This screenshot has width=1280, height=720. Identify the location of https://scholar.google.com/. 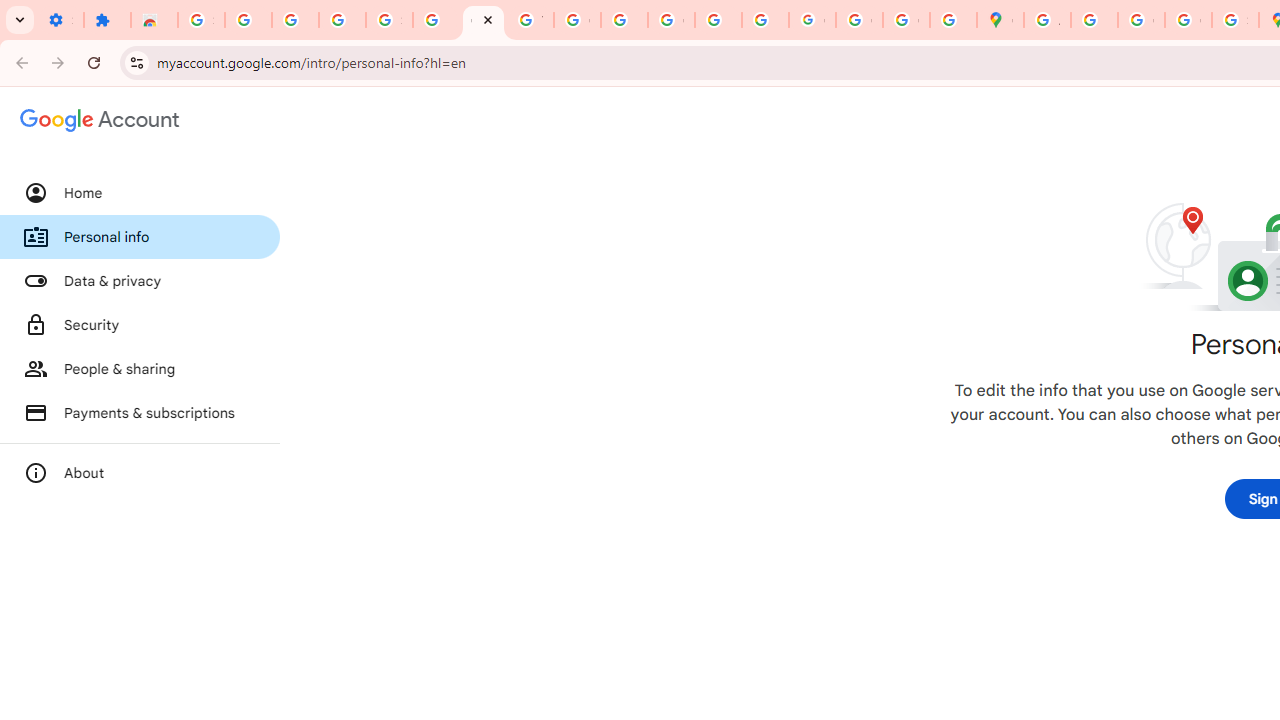
(624, 20).